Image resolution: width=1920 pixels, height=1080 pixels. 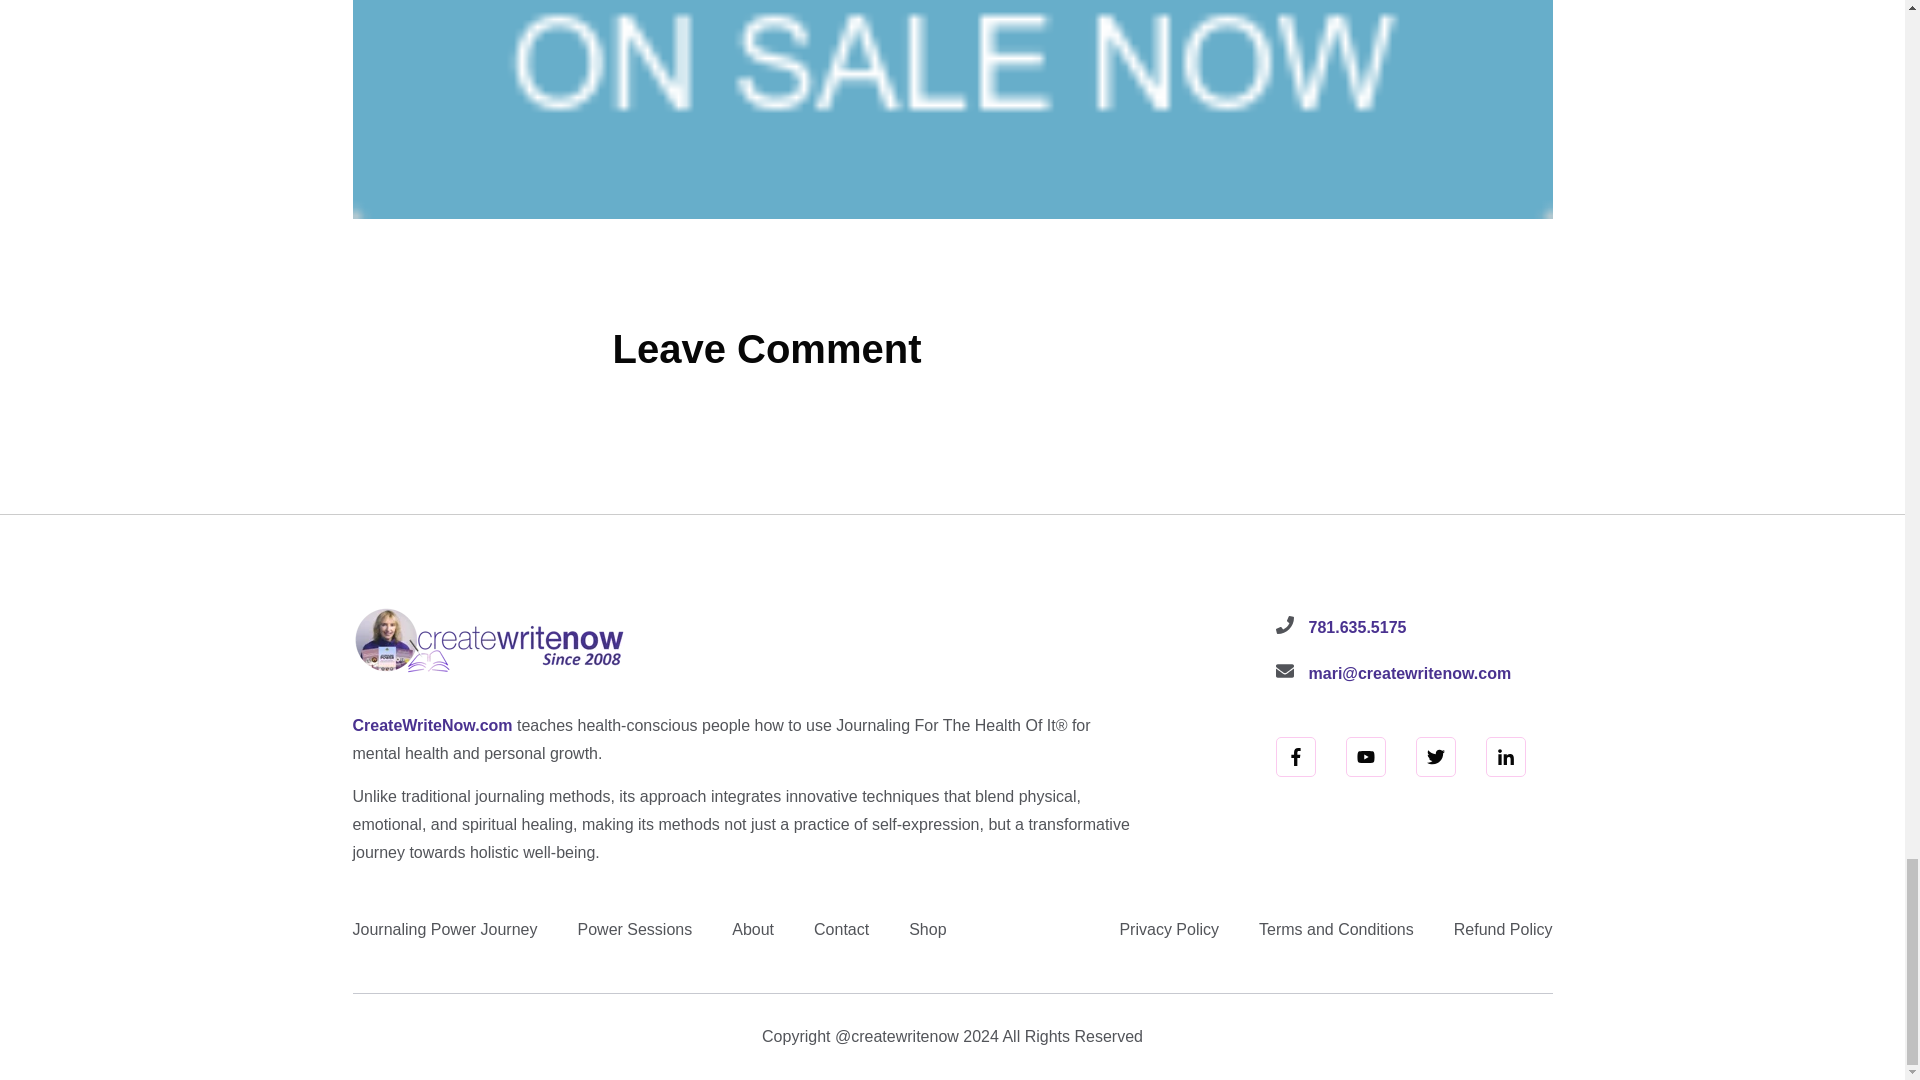 I want to click on CreateWriteNow.com, so click(x=432, y=726).